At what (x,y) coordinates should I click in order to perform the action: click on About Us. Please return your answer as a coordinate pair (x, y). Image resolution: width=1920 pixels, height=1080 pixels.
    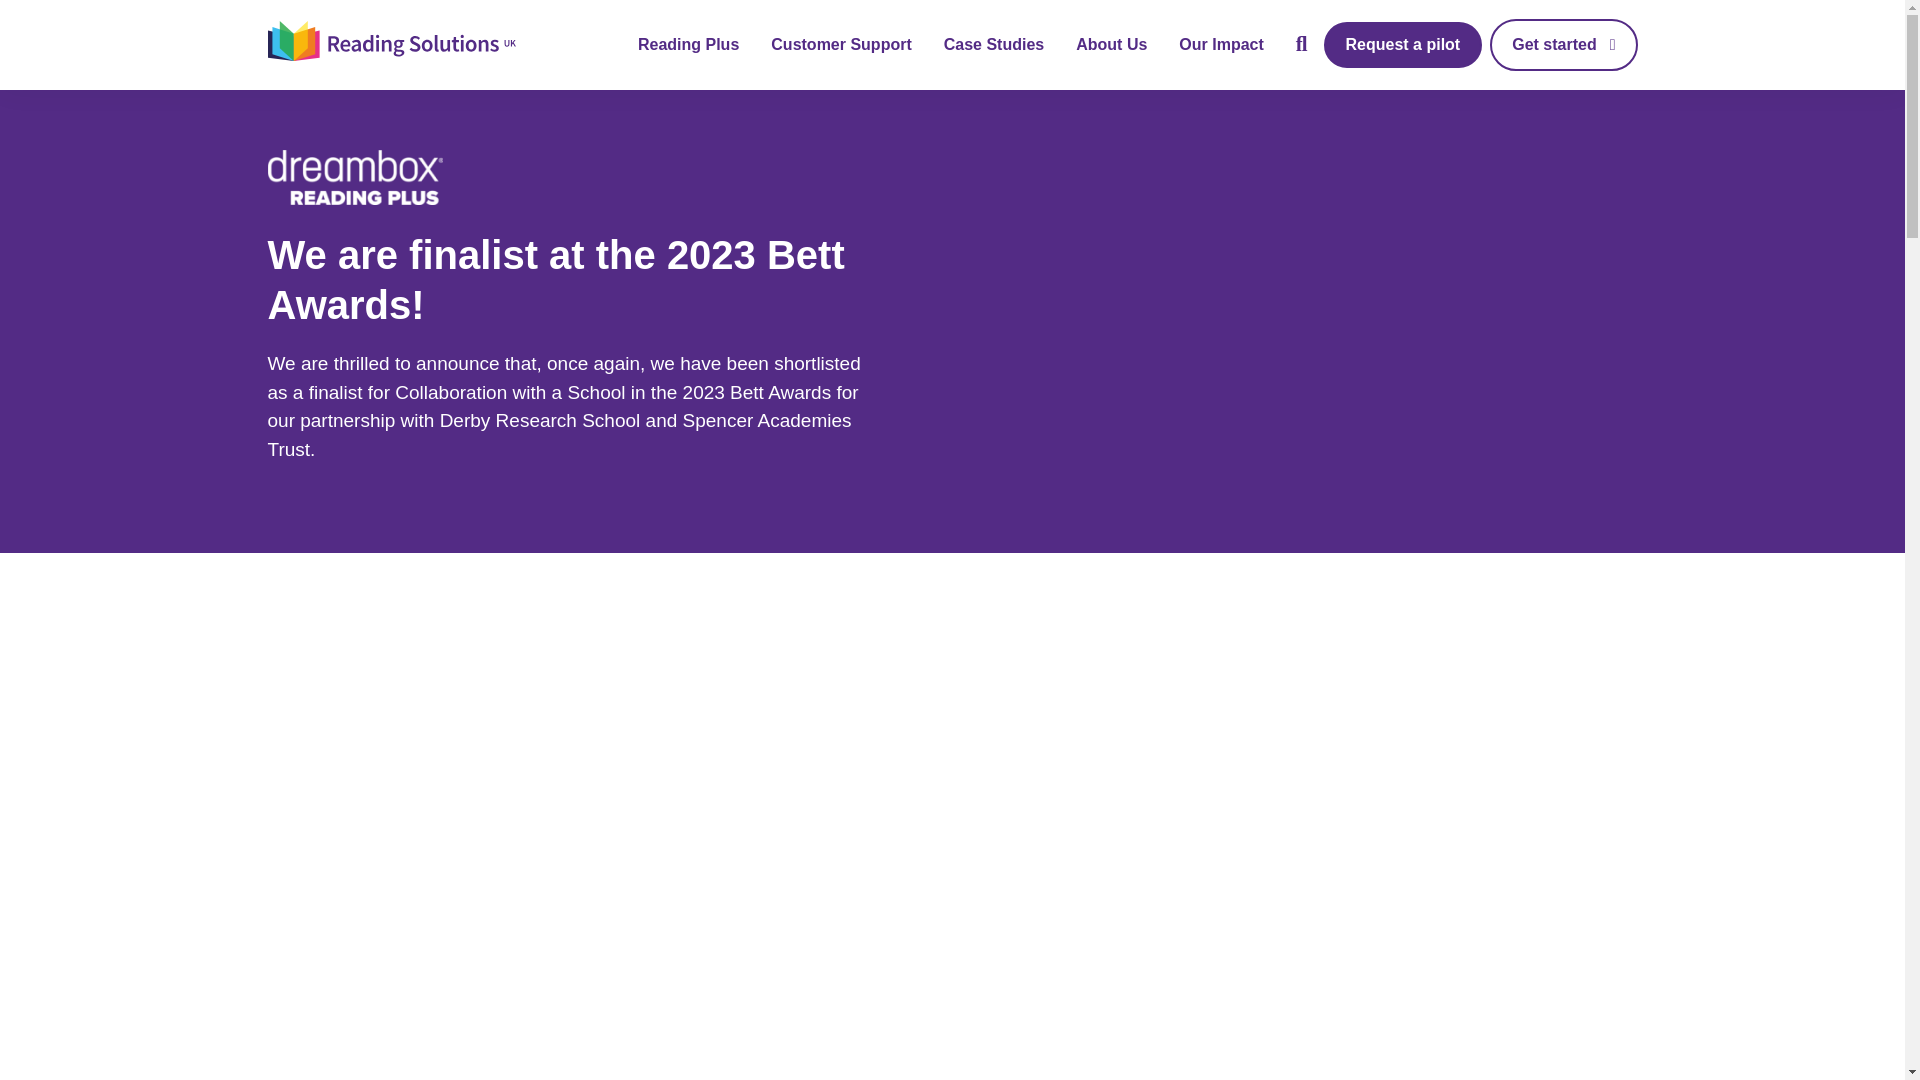
    Looking at the image, I should click on (1110, 44).